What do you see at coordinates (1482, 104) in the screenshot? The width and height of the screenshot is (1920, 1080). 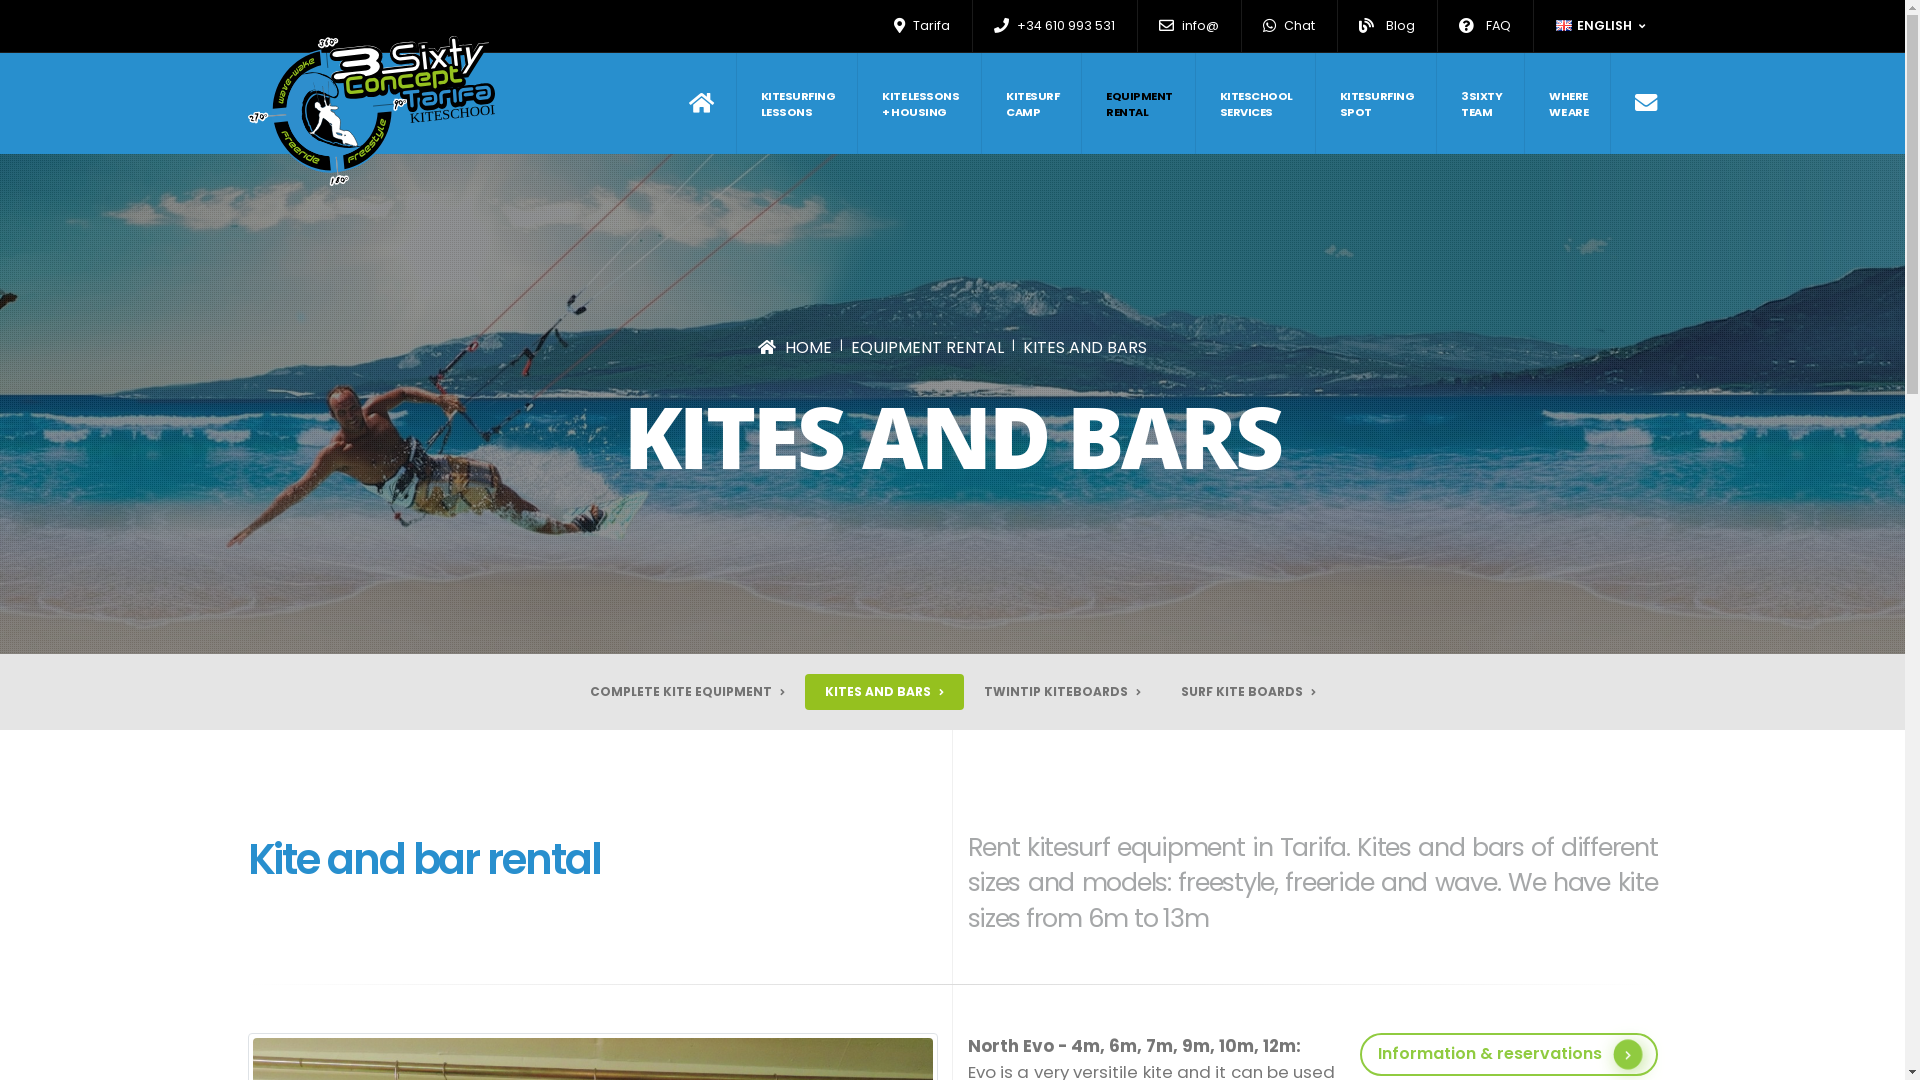 I see `3SIXTY TEAM` at bounding box center [1482, 104].